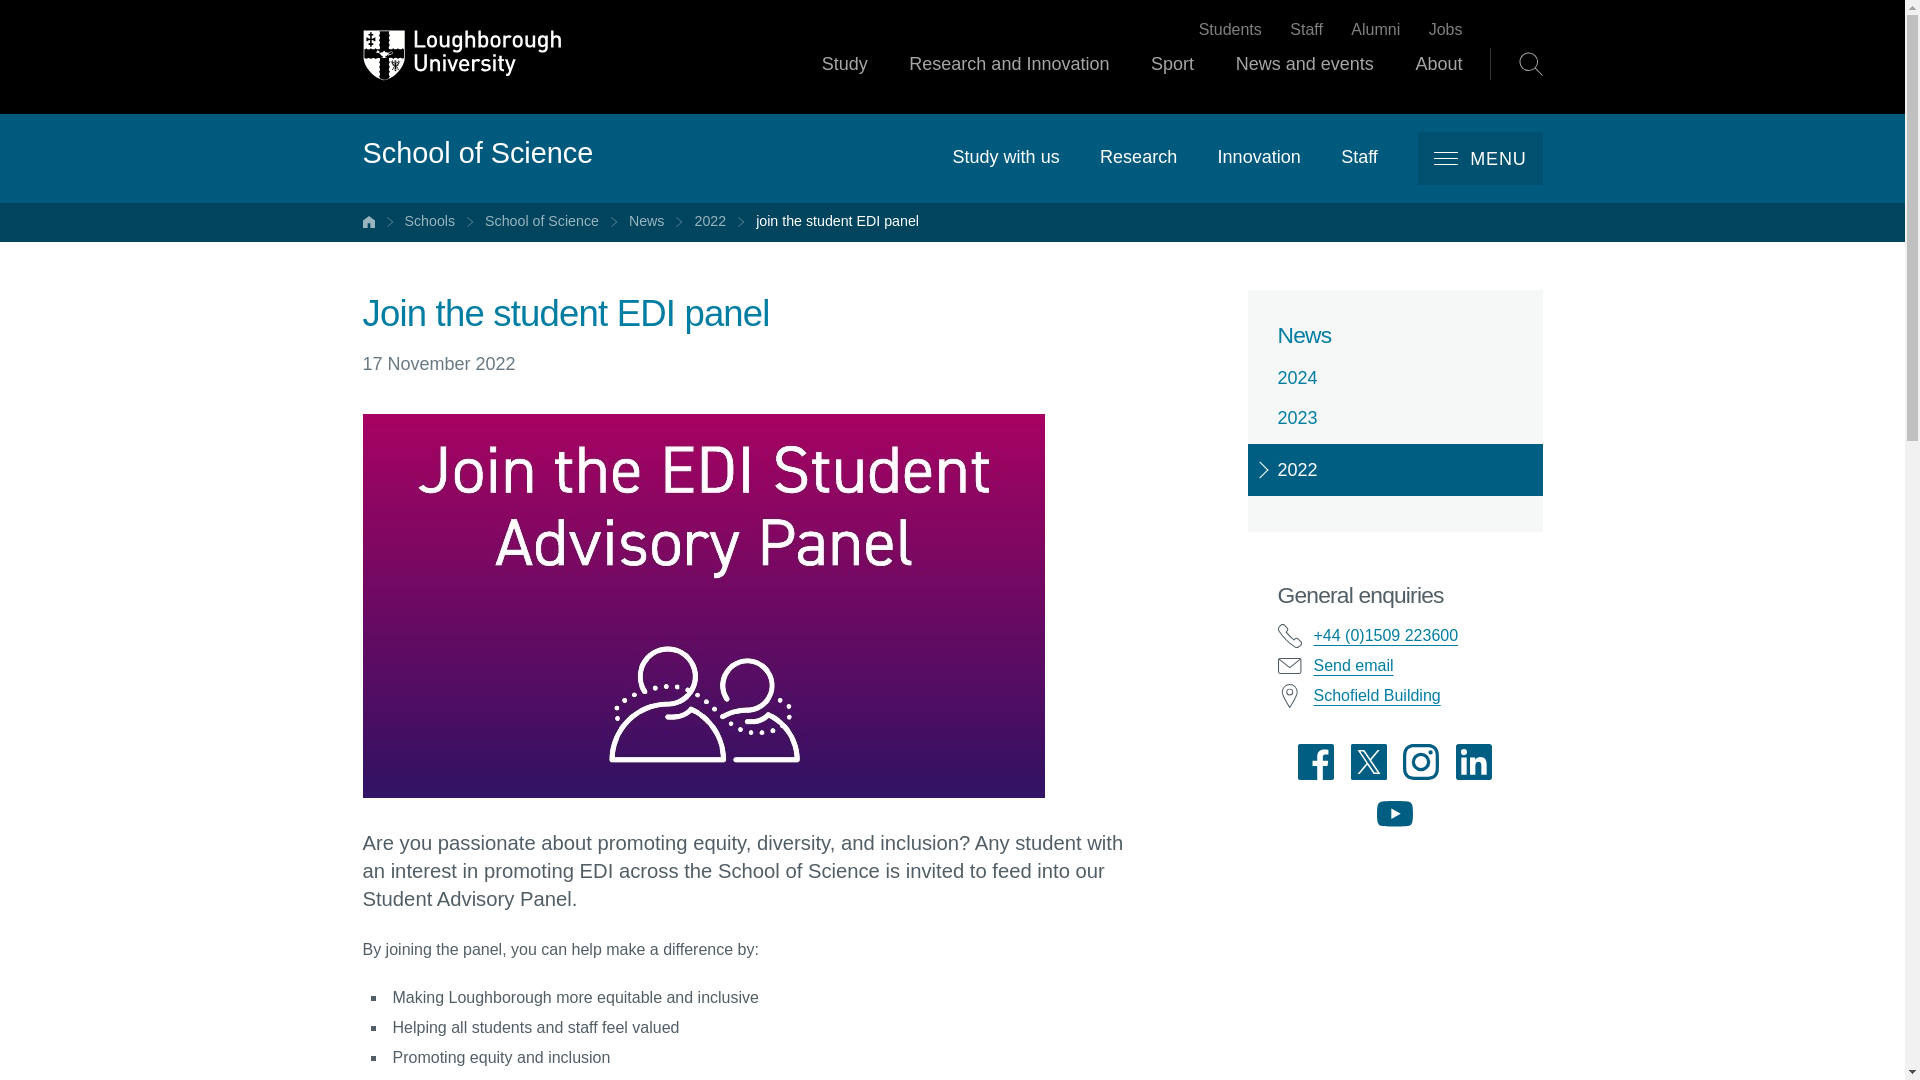  I want to click on 2022, so click(709, 222).